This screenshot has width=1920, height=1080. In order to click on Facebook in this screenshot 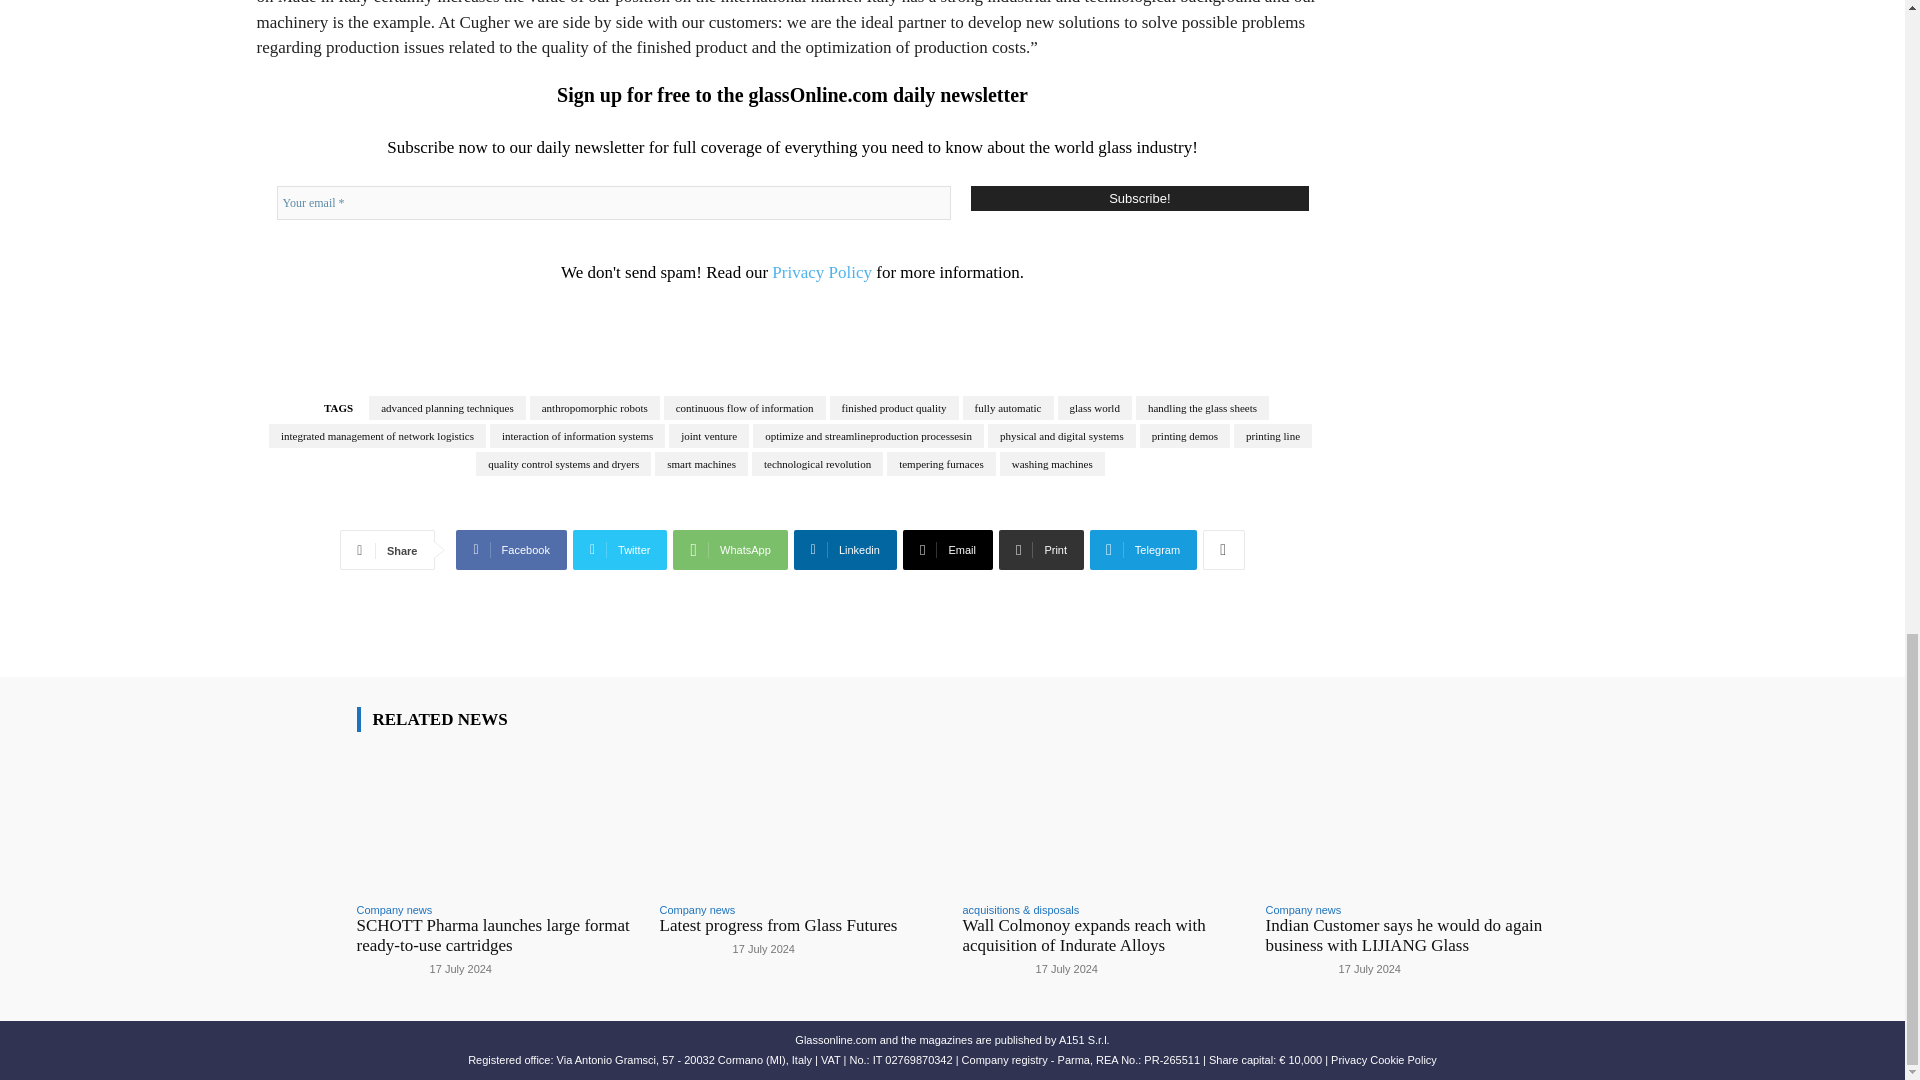, I will do `click(511, 550)`.